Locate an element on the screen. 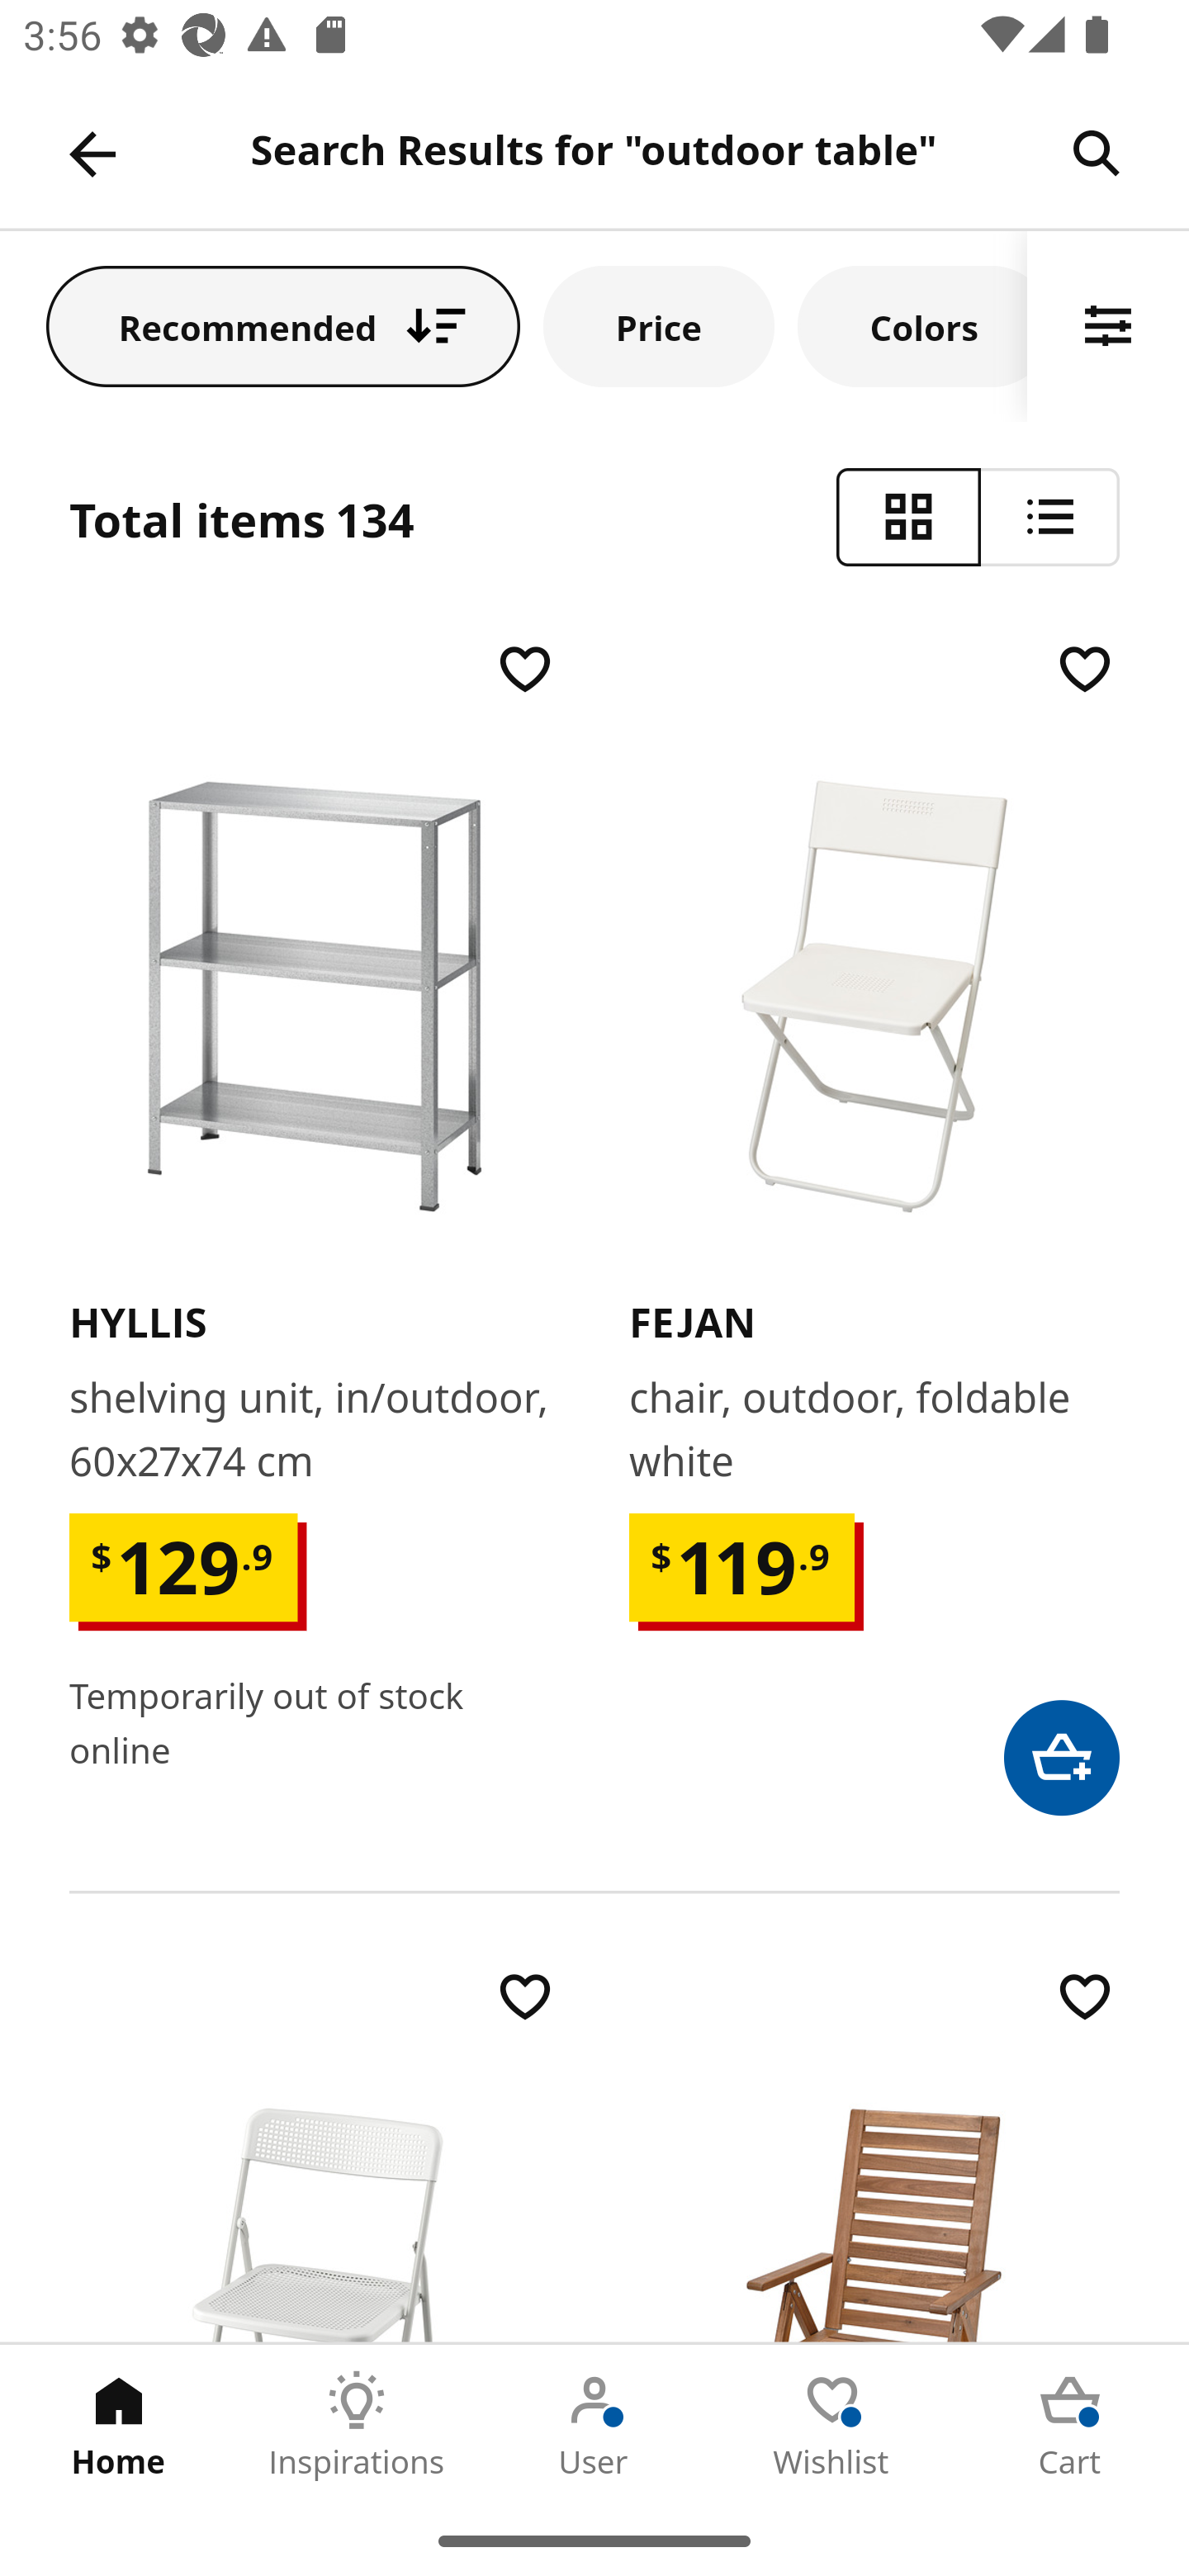 Image resolution: width=1189 pixels, height=2576 pixels. Cart
Tab 5 of 5 is located at coordinates (1070, 2425).